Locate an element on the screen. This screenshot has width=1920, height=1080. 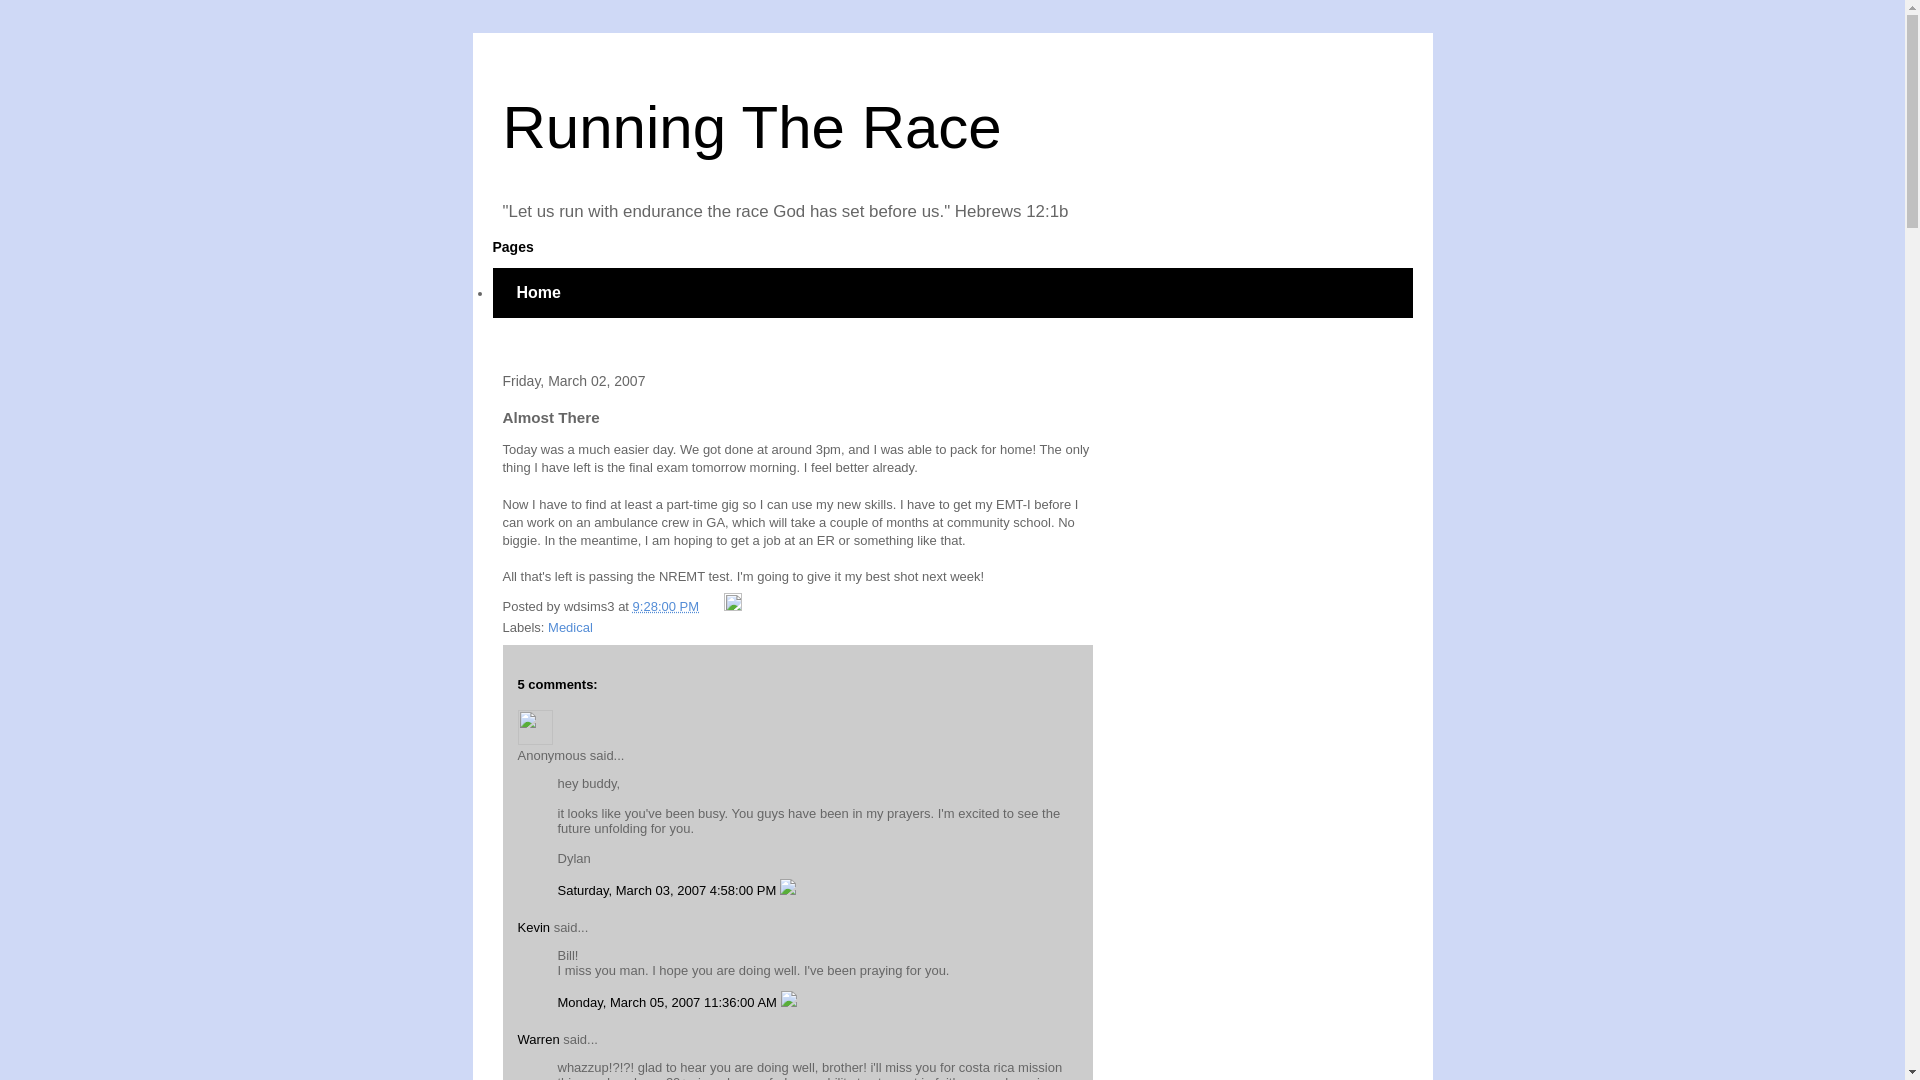
Home is located at coordinates (537, 292).